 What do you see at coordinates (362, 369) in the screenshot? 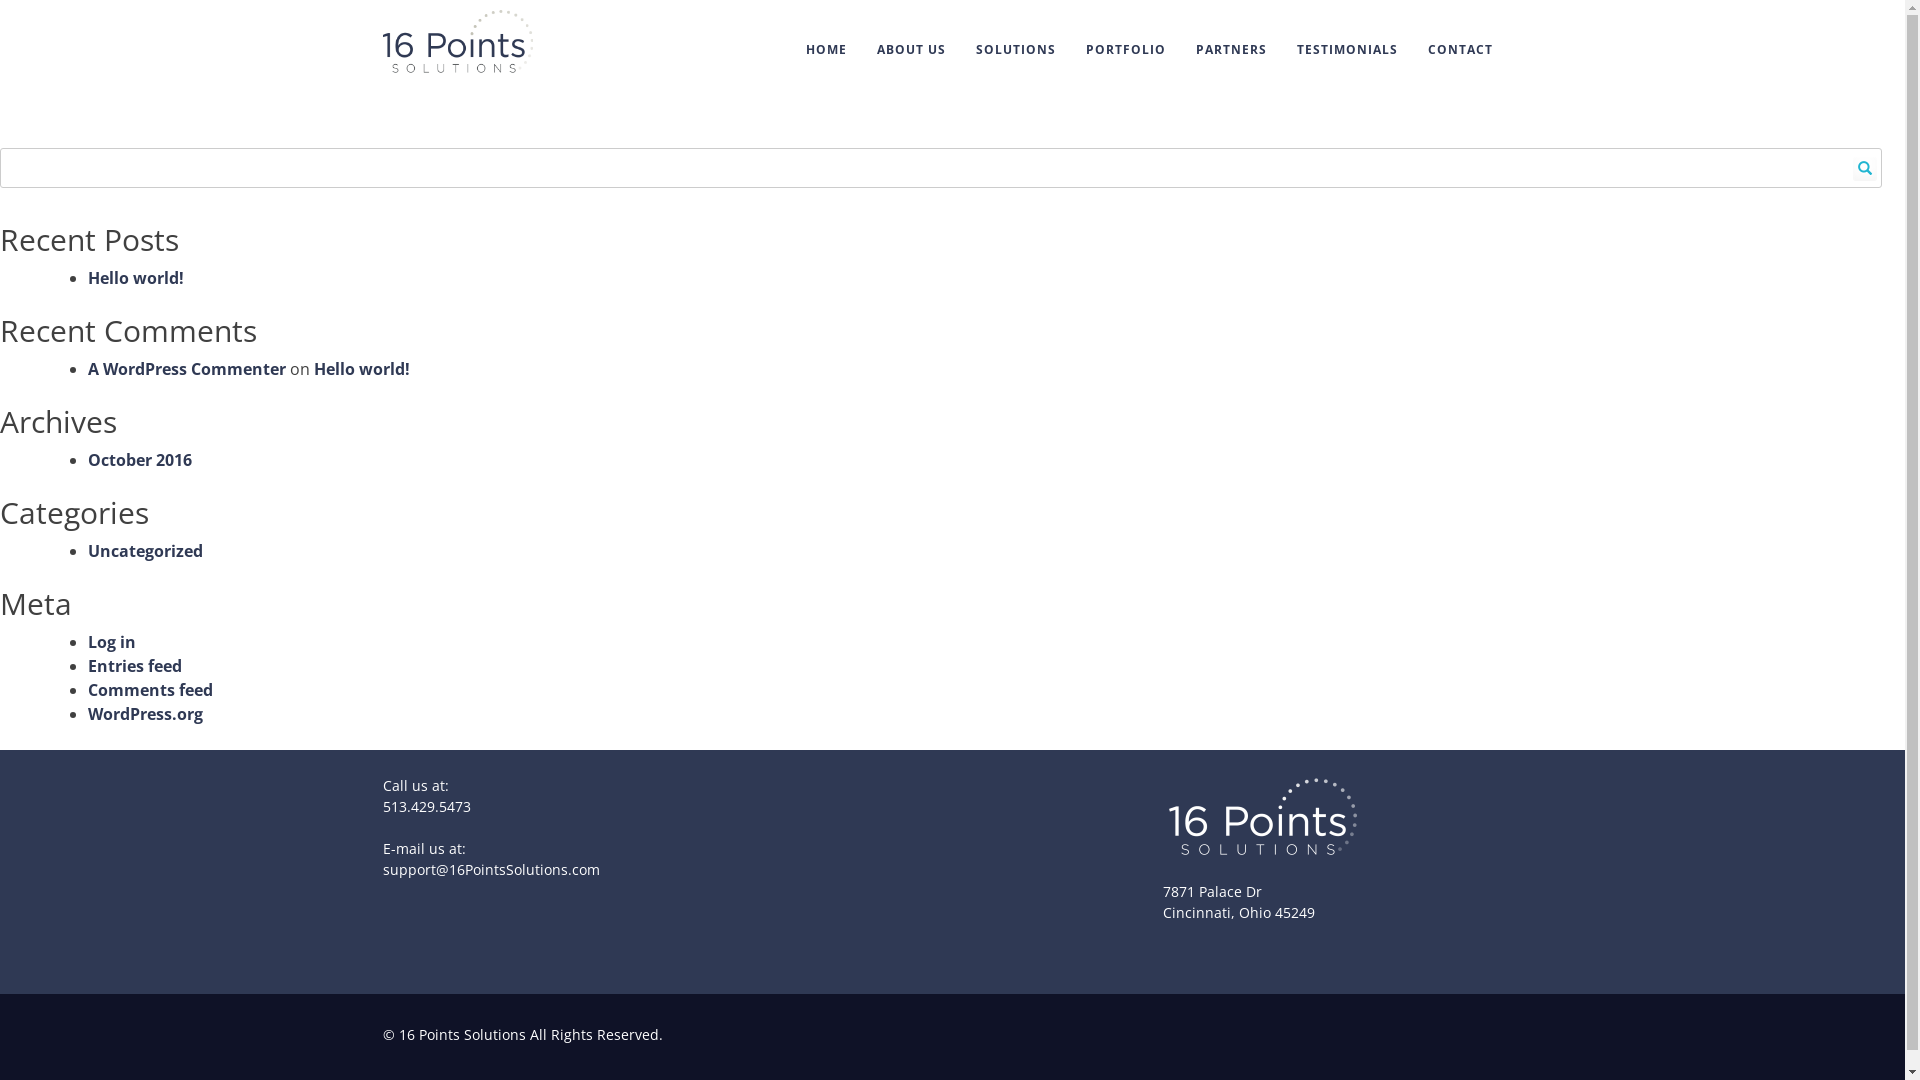
I see `Hello world!` at bounding box center [362, 369].